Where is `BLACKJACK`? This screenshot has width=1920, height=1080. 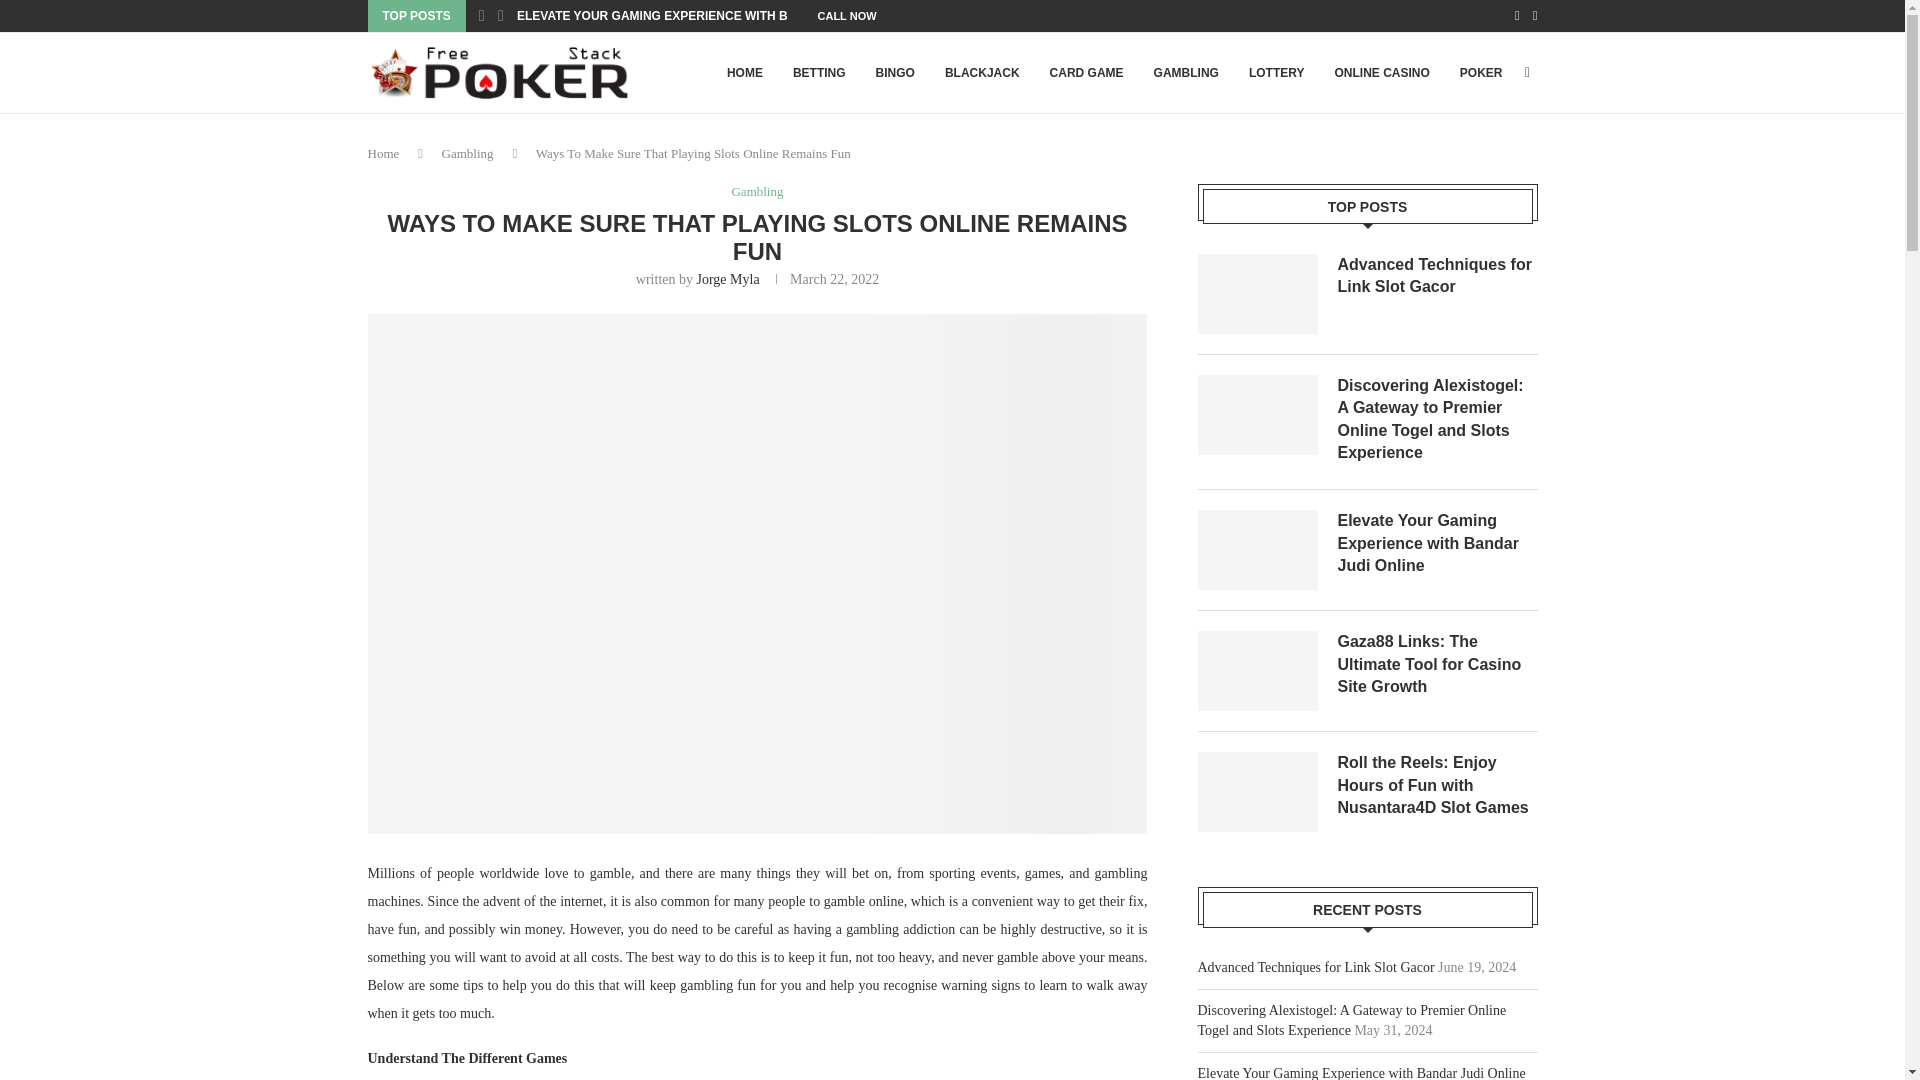 BLACKJACK is located at coordinates (982, 73).